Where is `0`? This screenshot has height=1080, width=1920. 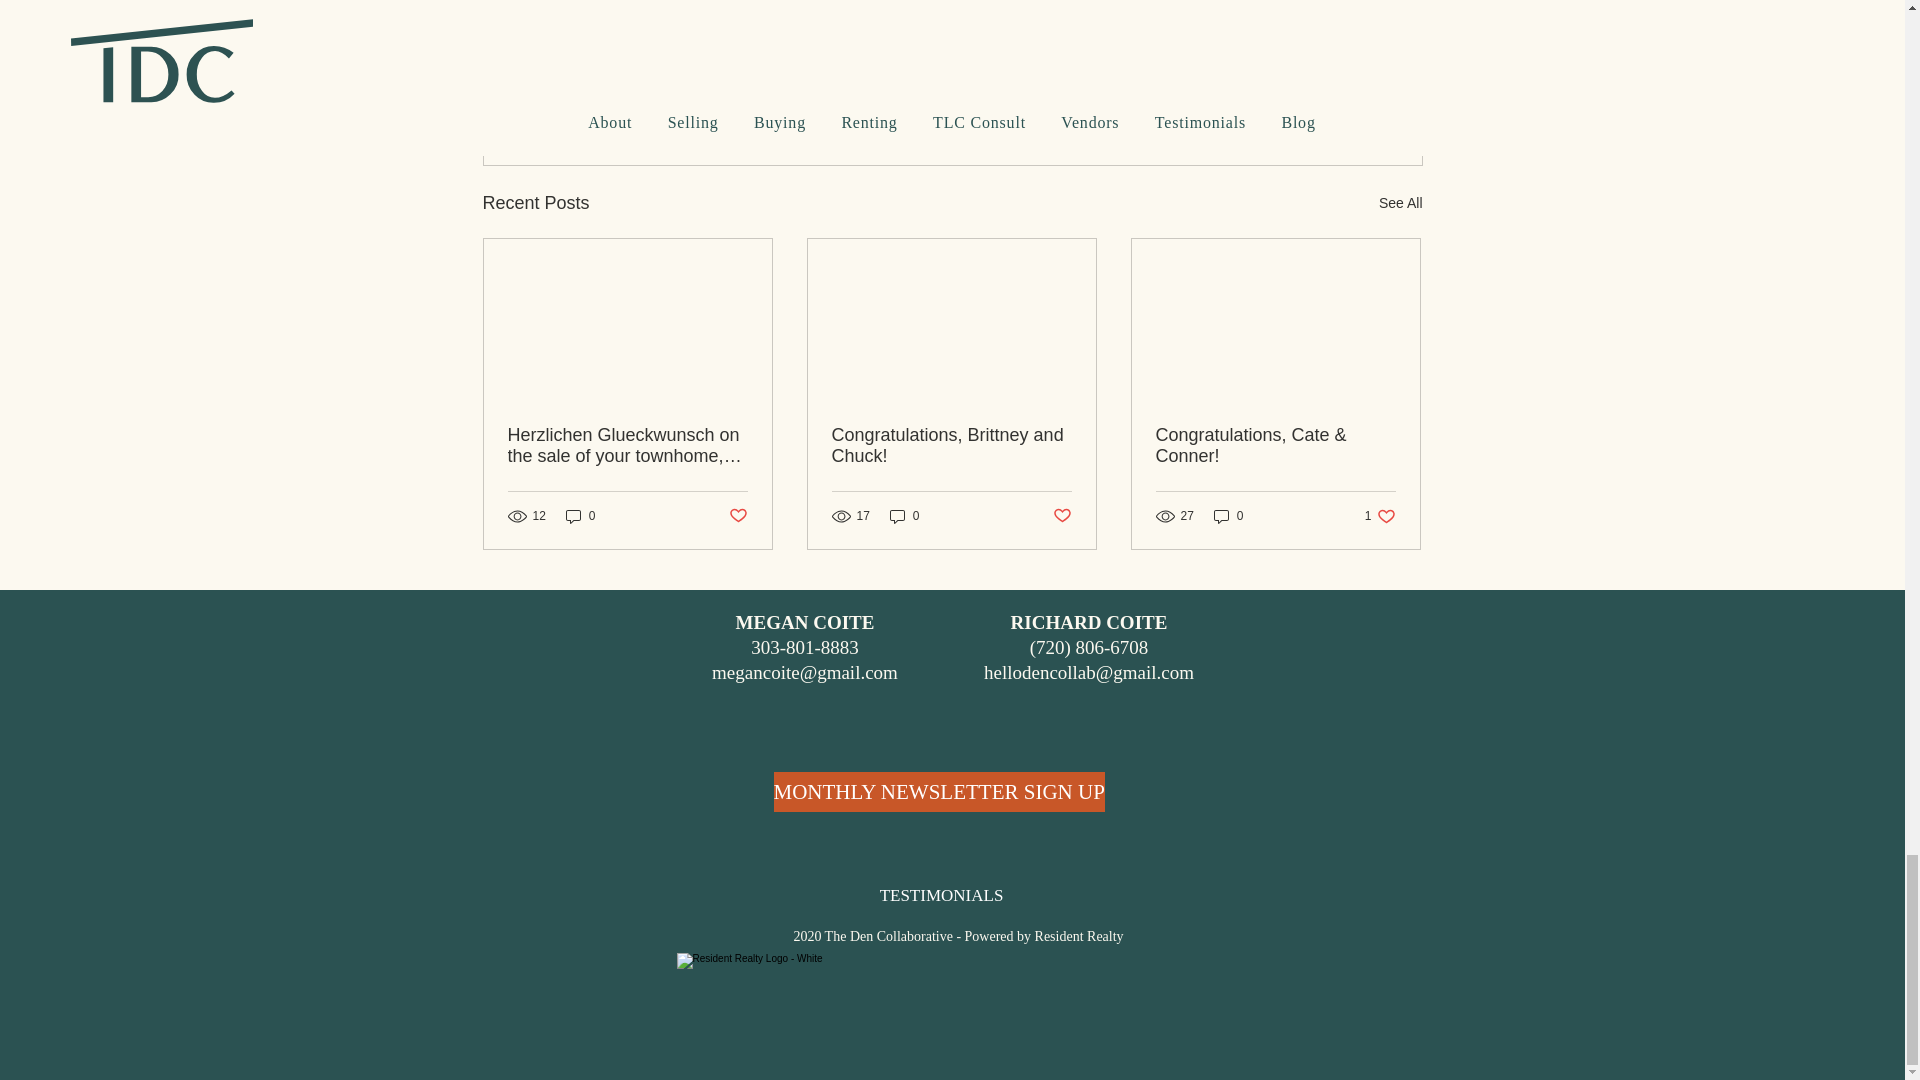
0 is located at coordinates (1228, 516).